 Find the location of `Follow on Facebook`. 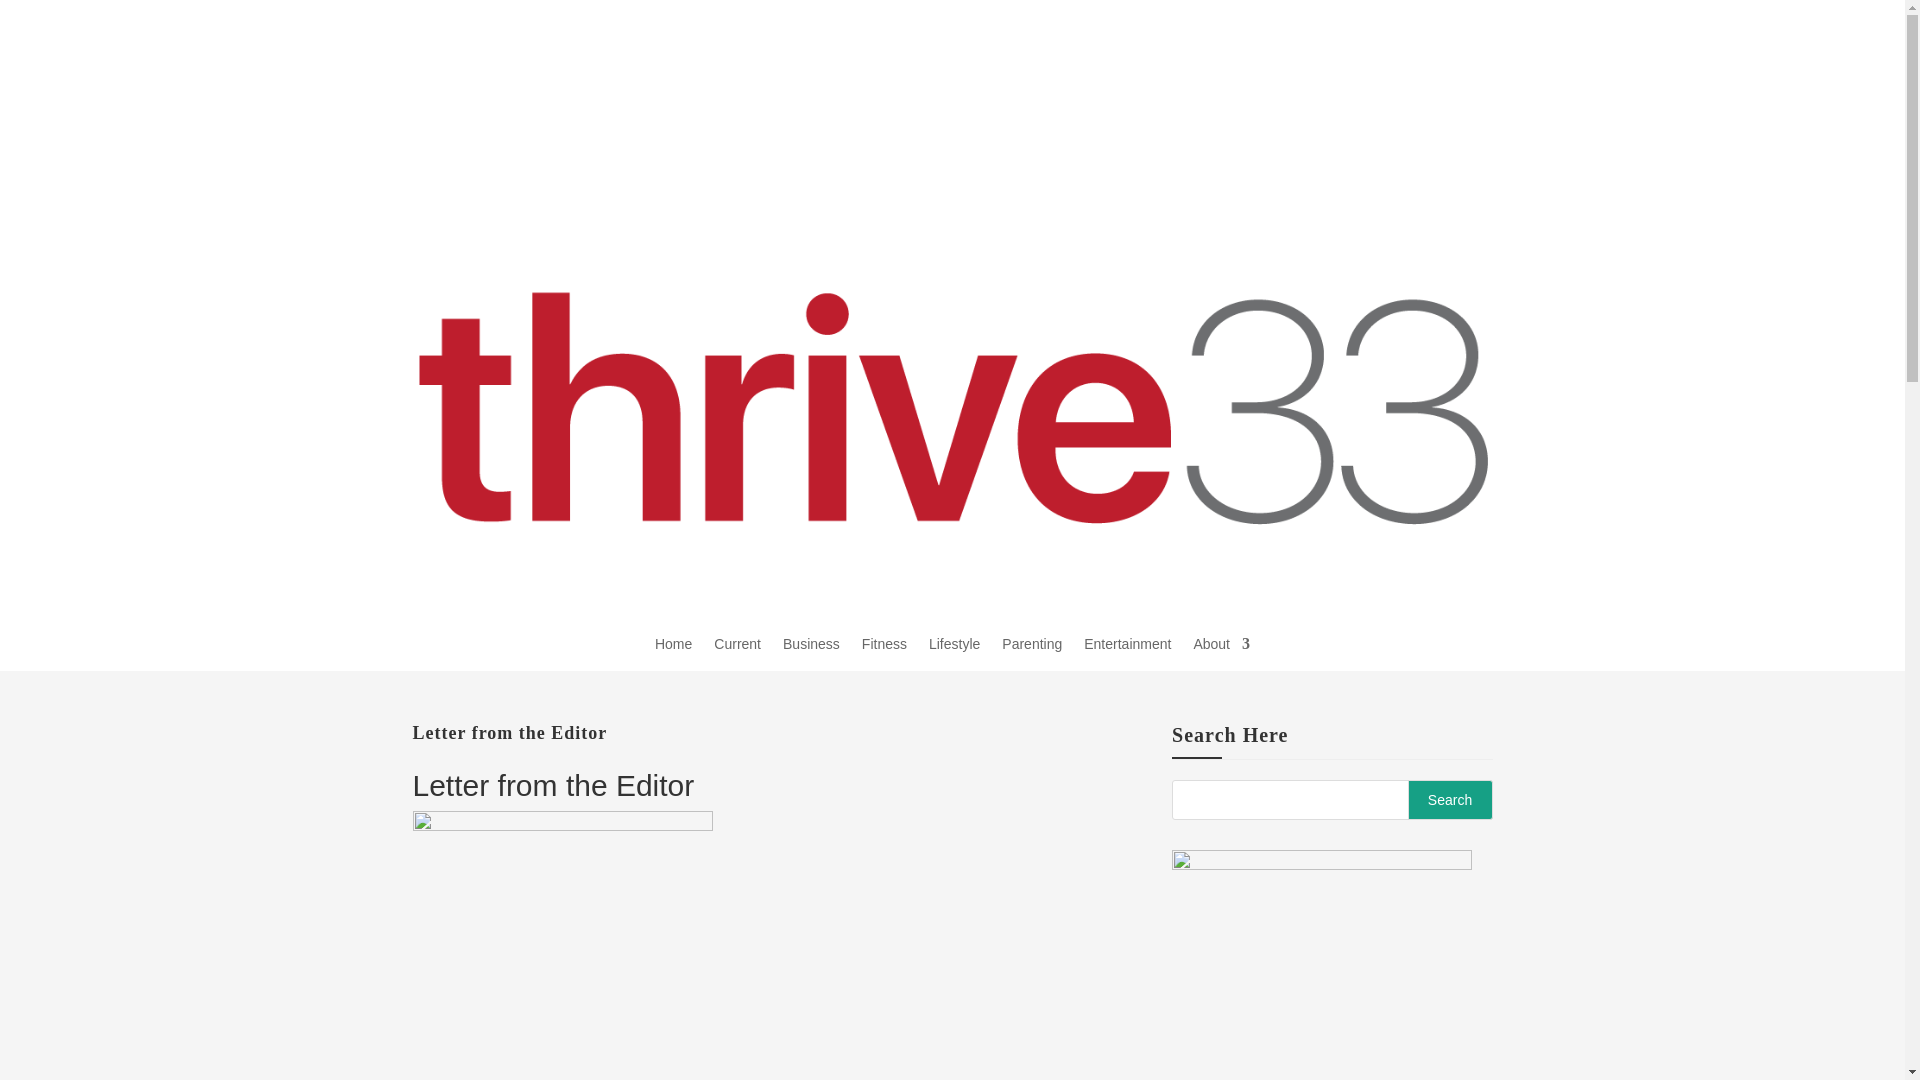

Follow on Facebook is located at coordinates (1228, 97).